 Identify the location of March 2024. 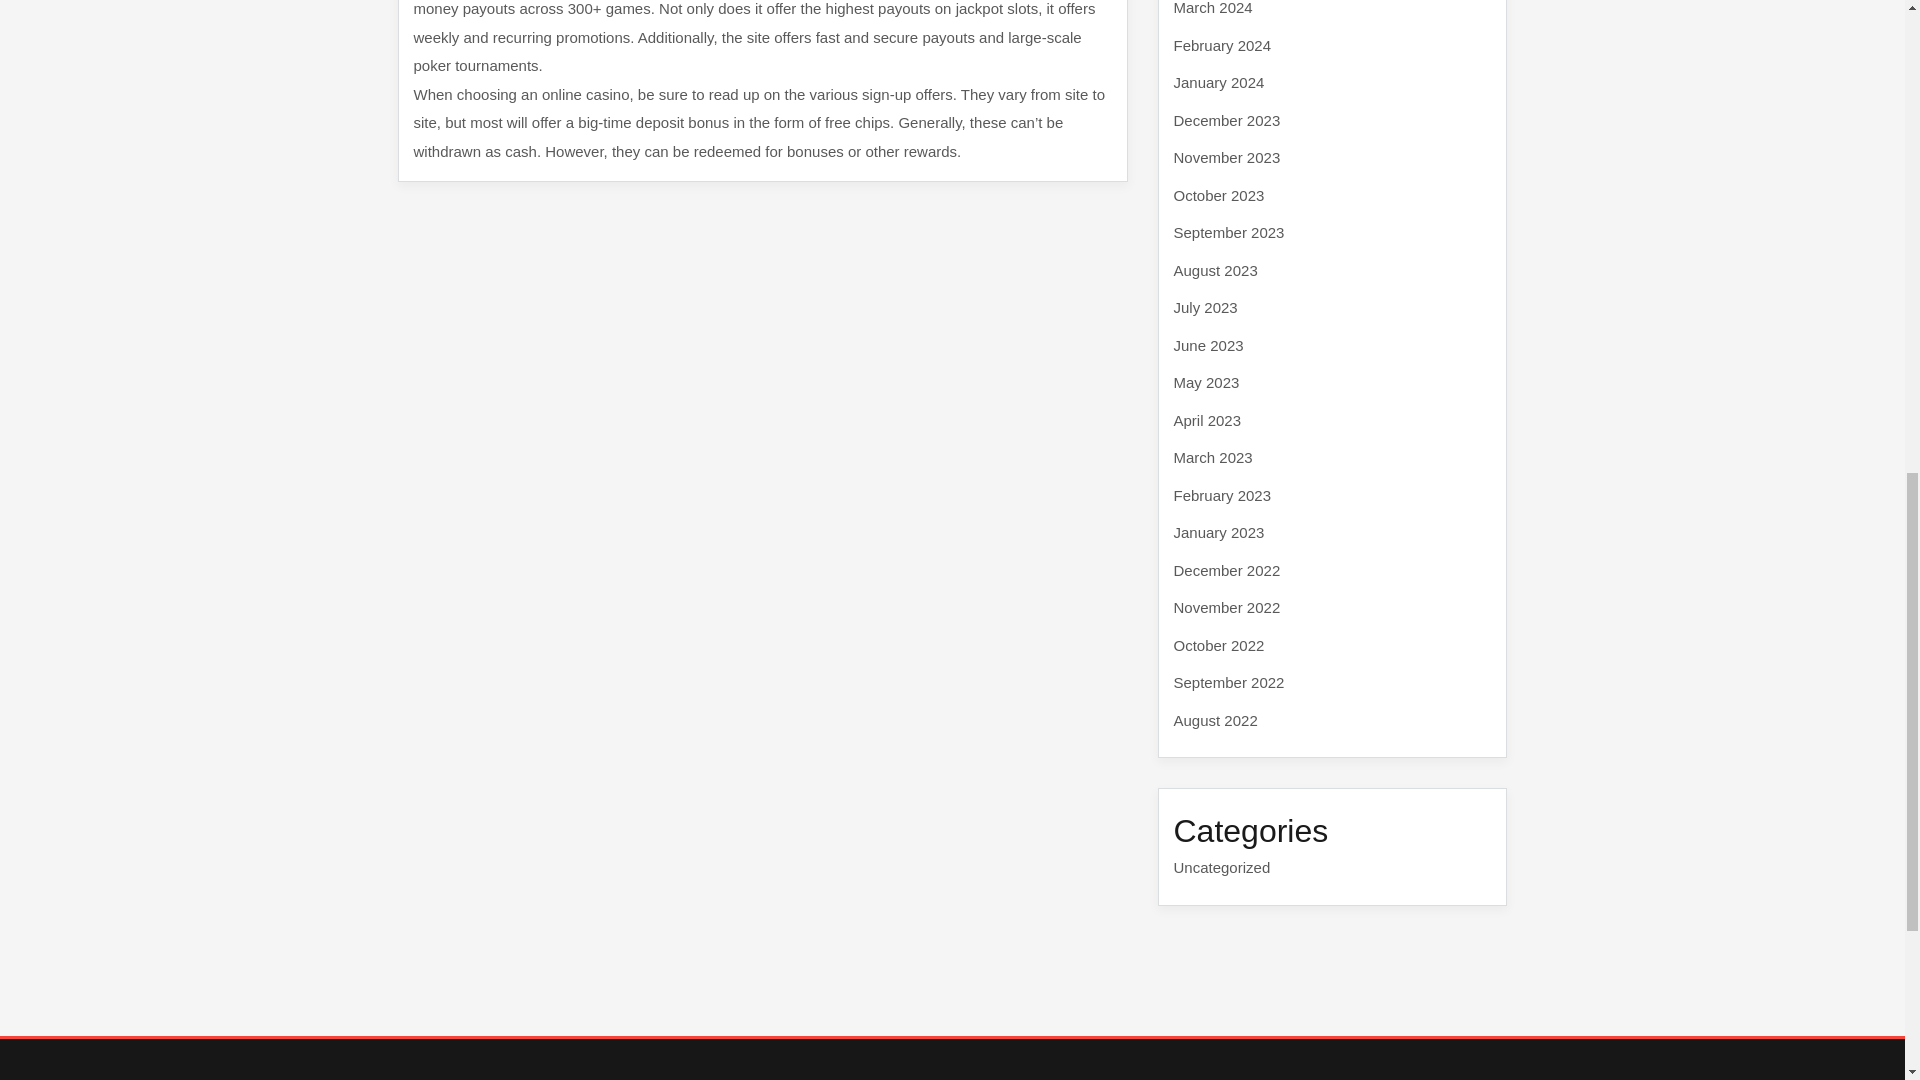
(1213, 8).